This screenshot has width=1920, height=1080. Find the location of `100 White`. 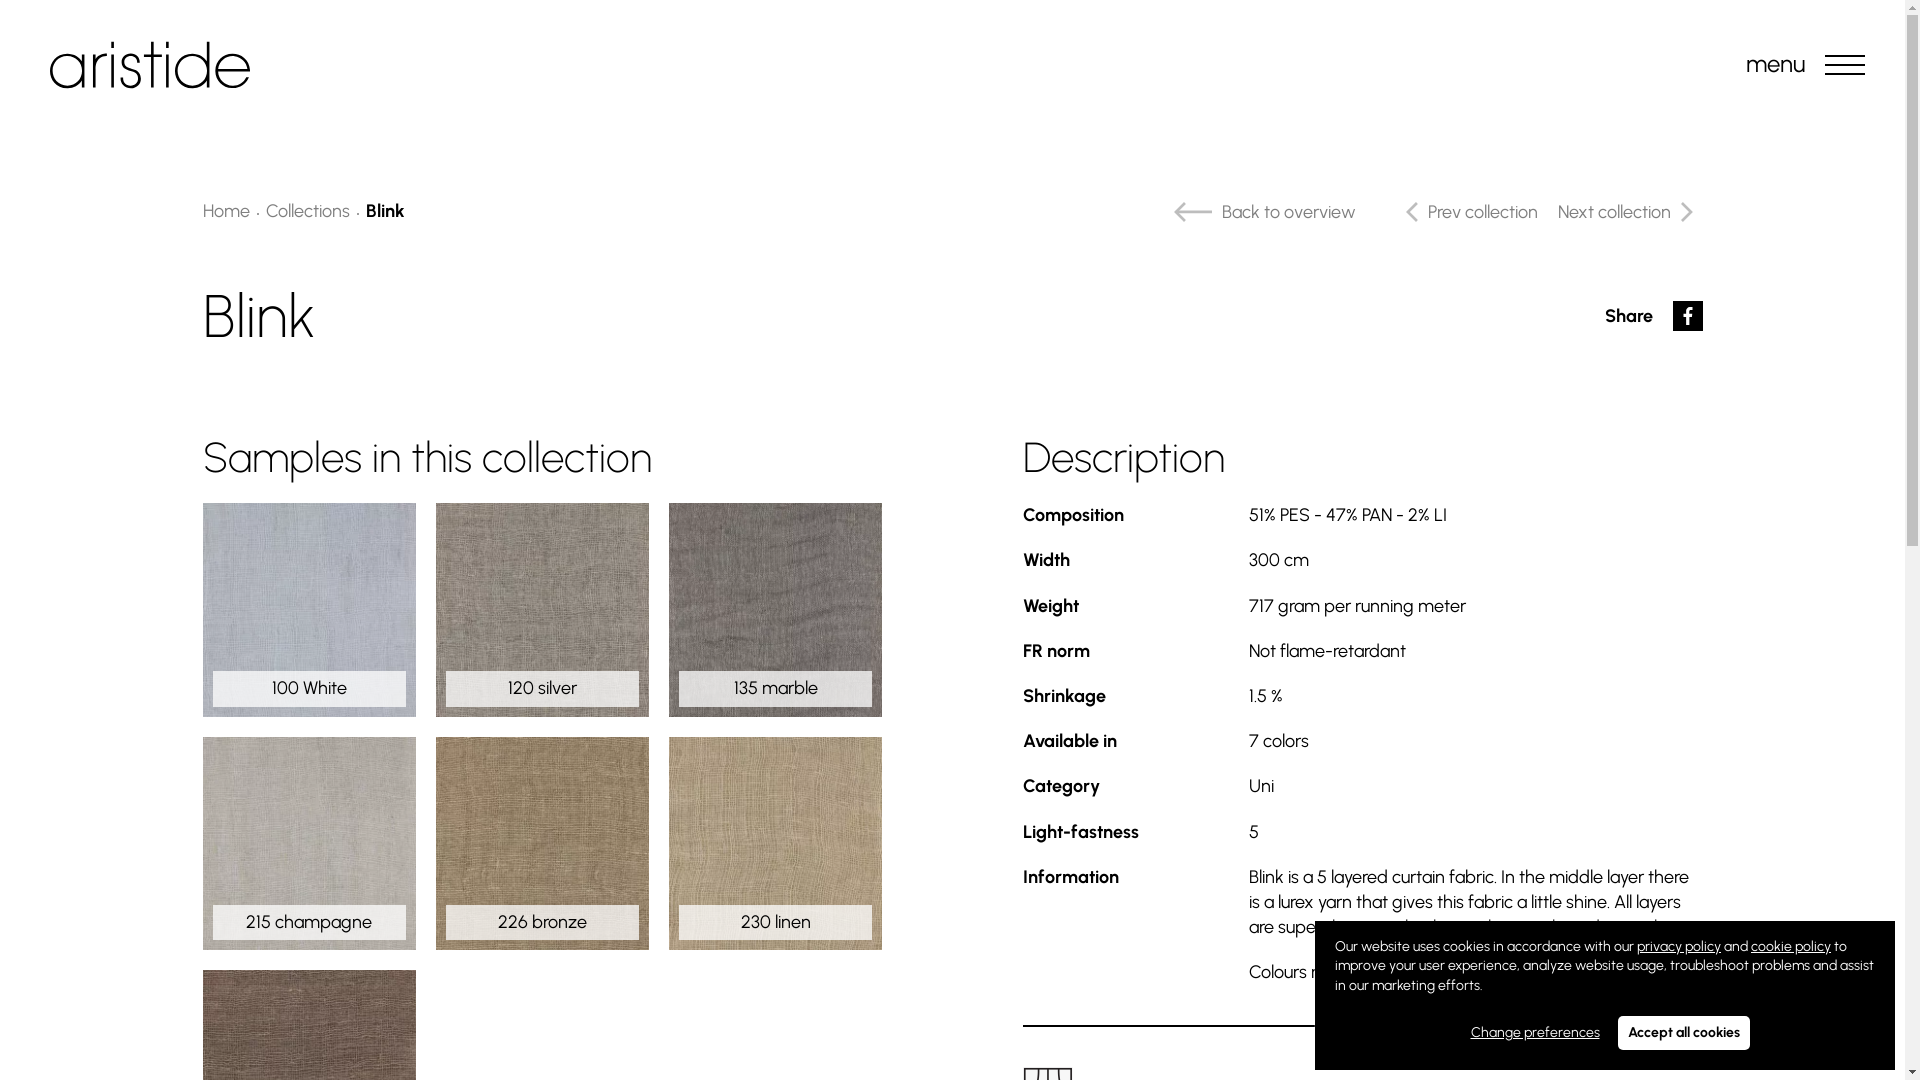

100 White is located at coordinates (308, 610).